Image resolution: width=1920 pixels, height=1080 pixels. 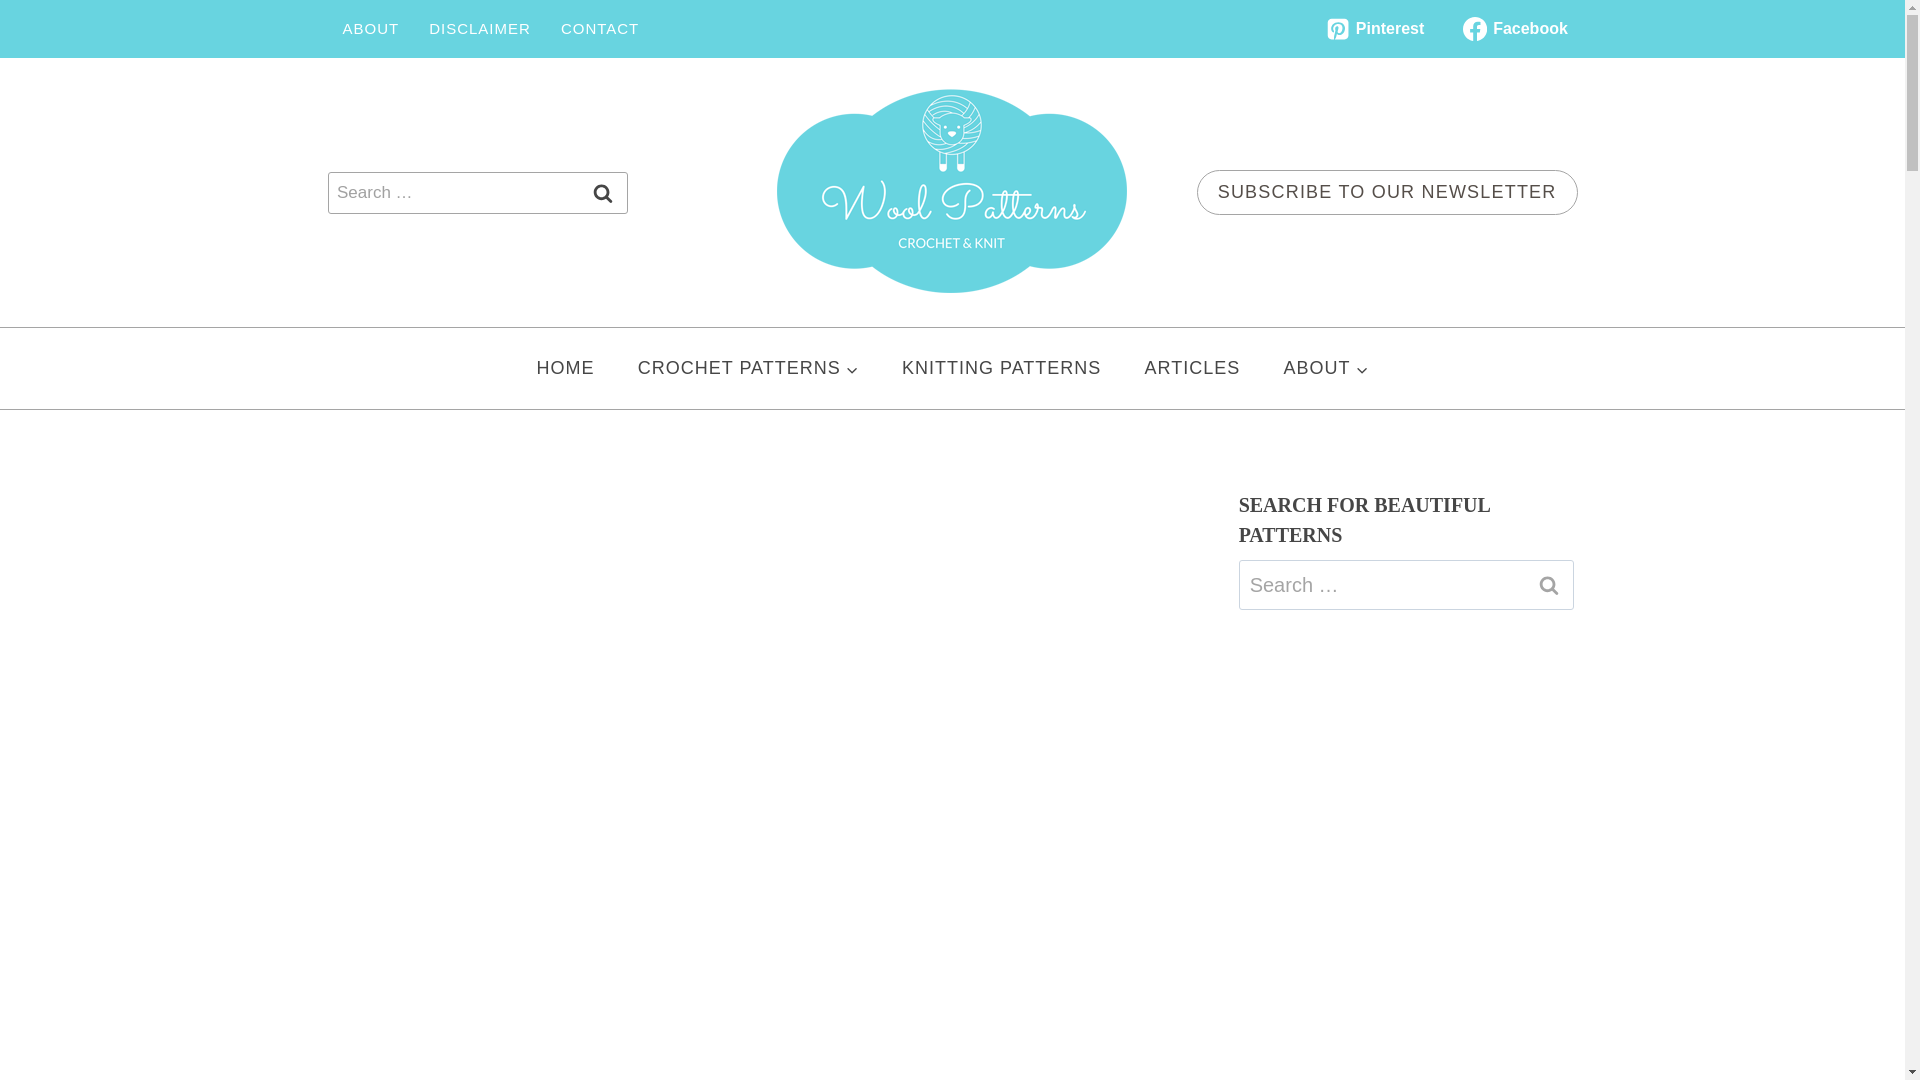 I want to click on Pinterest, so click(x=1374, y=28).